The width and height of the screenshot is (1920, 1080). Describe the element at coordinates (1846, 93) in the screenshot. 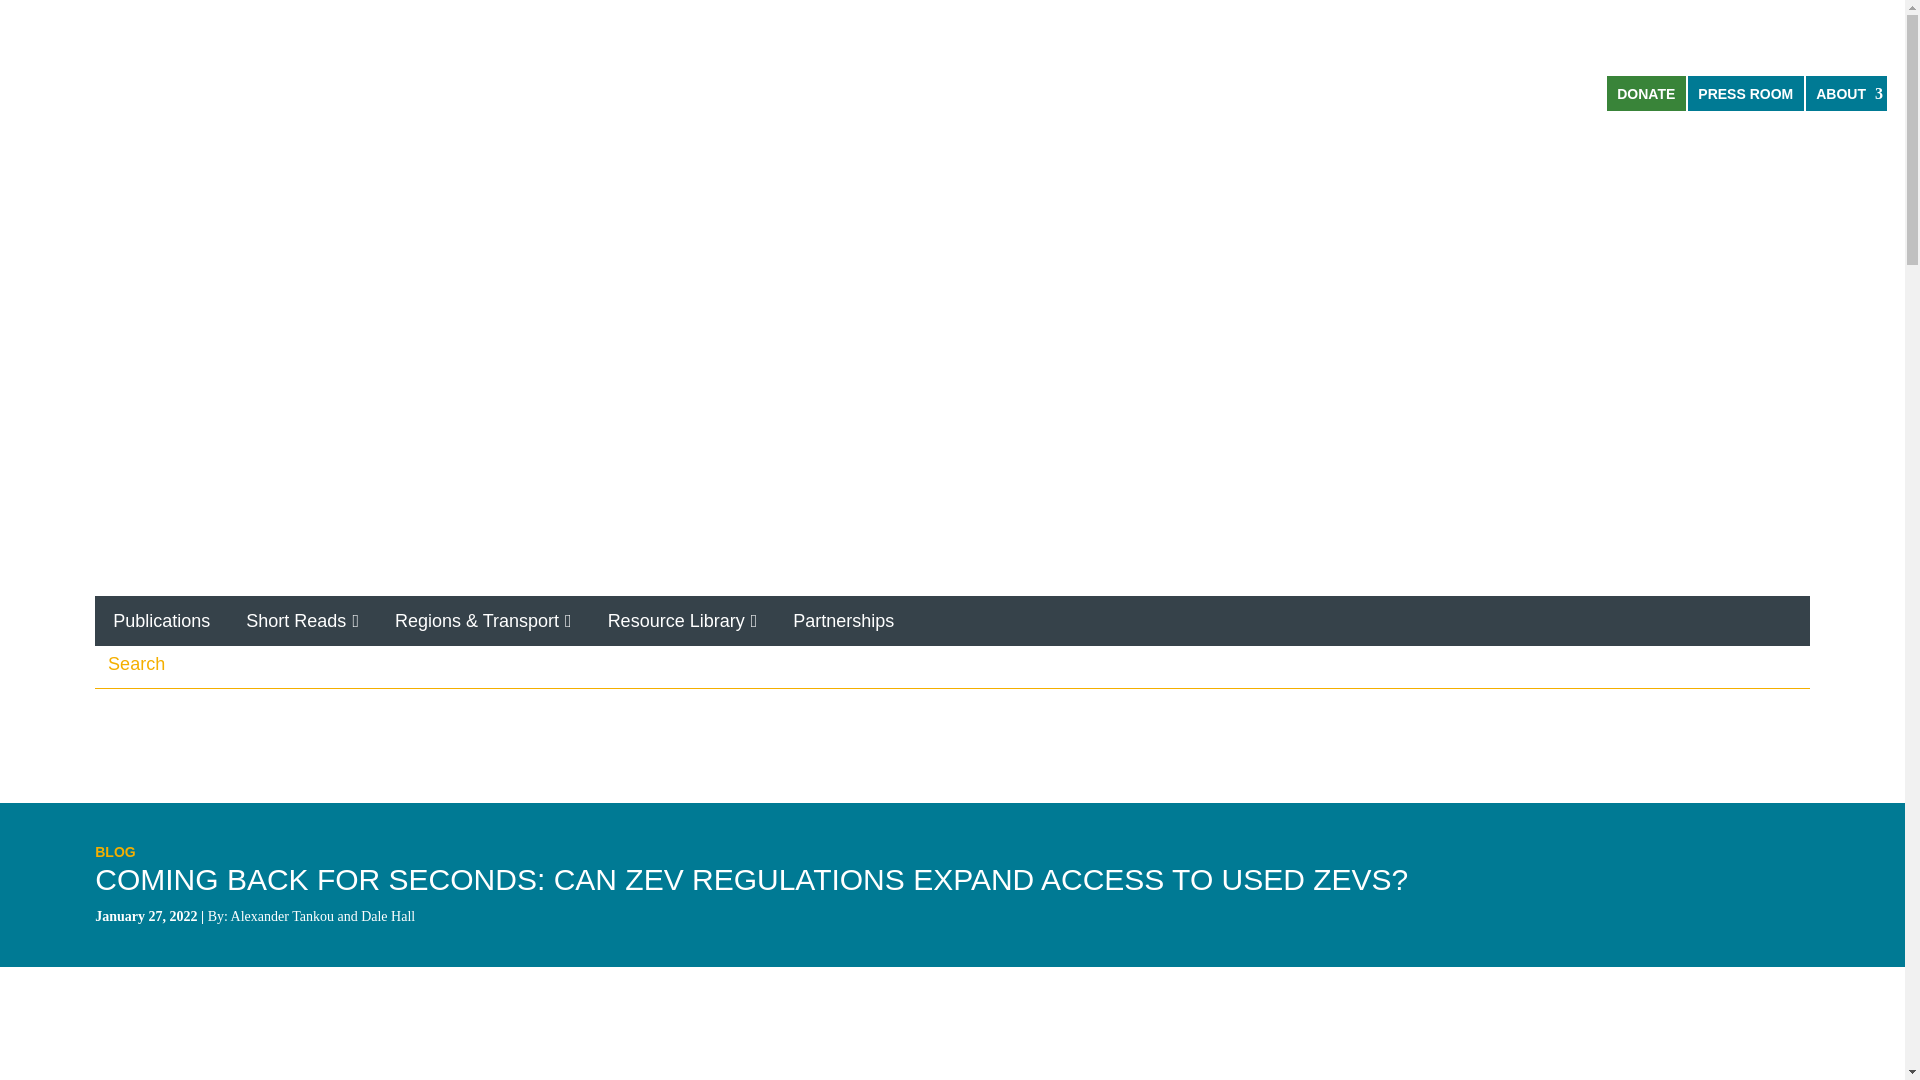

I see `ABOUT` at that location.